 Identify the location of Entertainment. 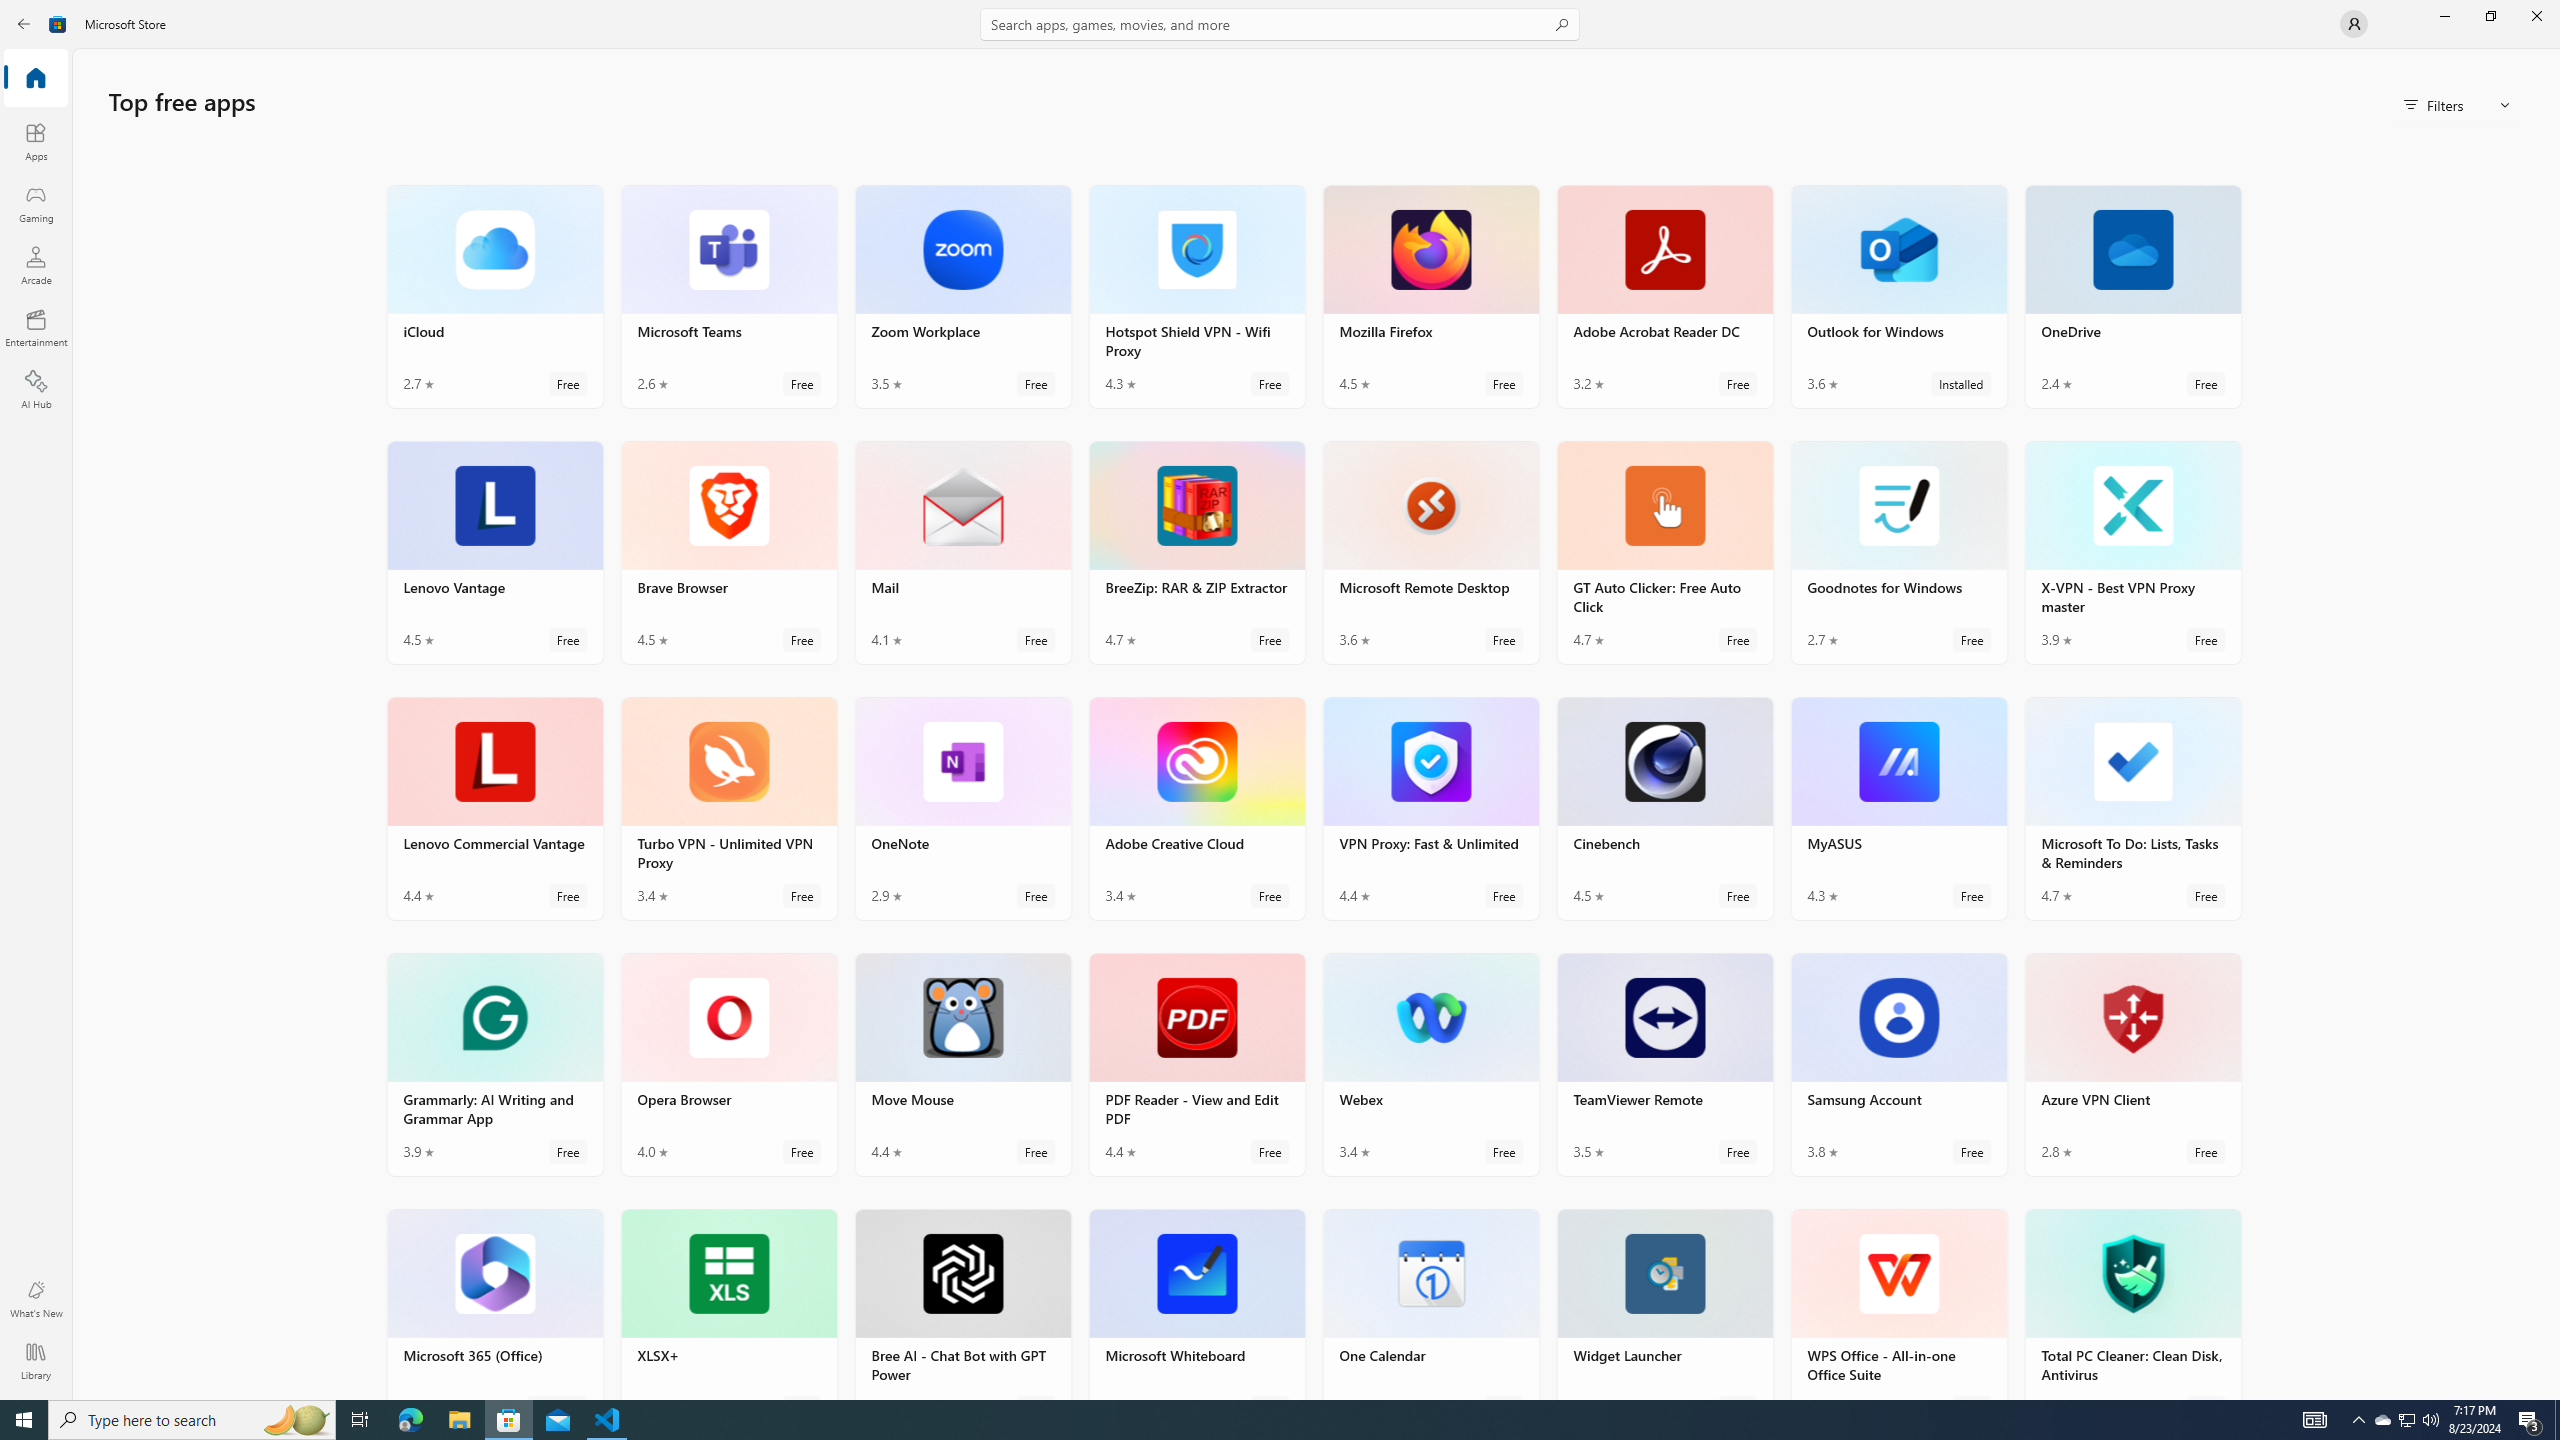
(36, 327).